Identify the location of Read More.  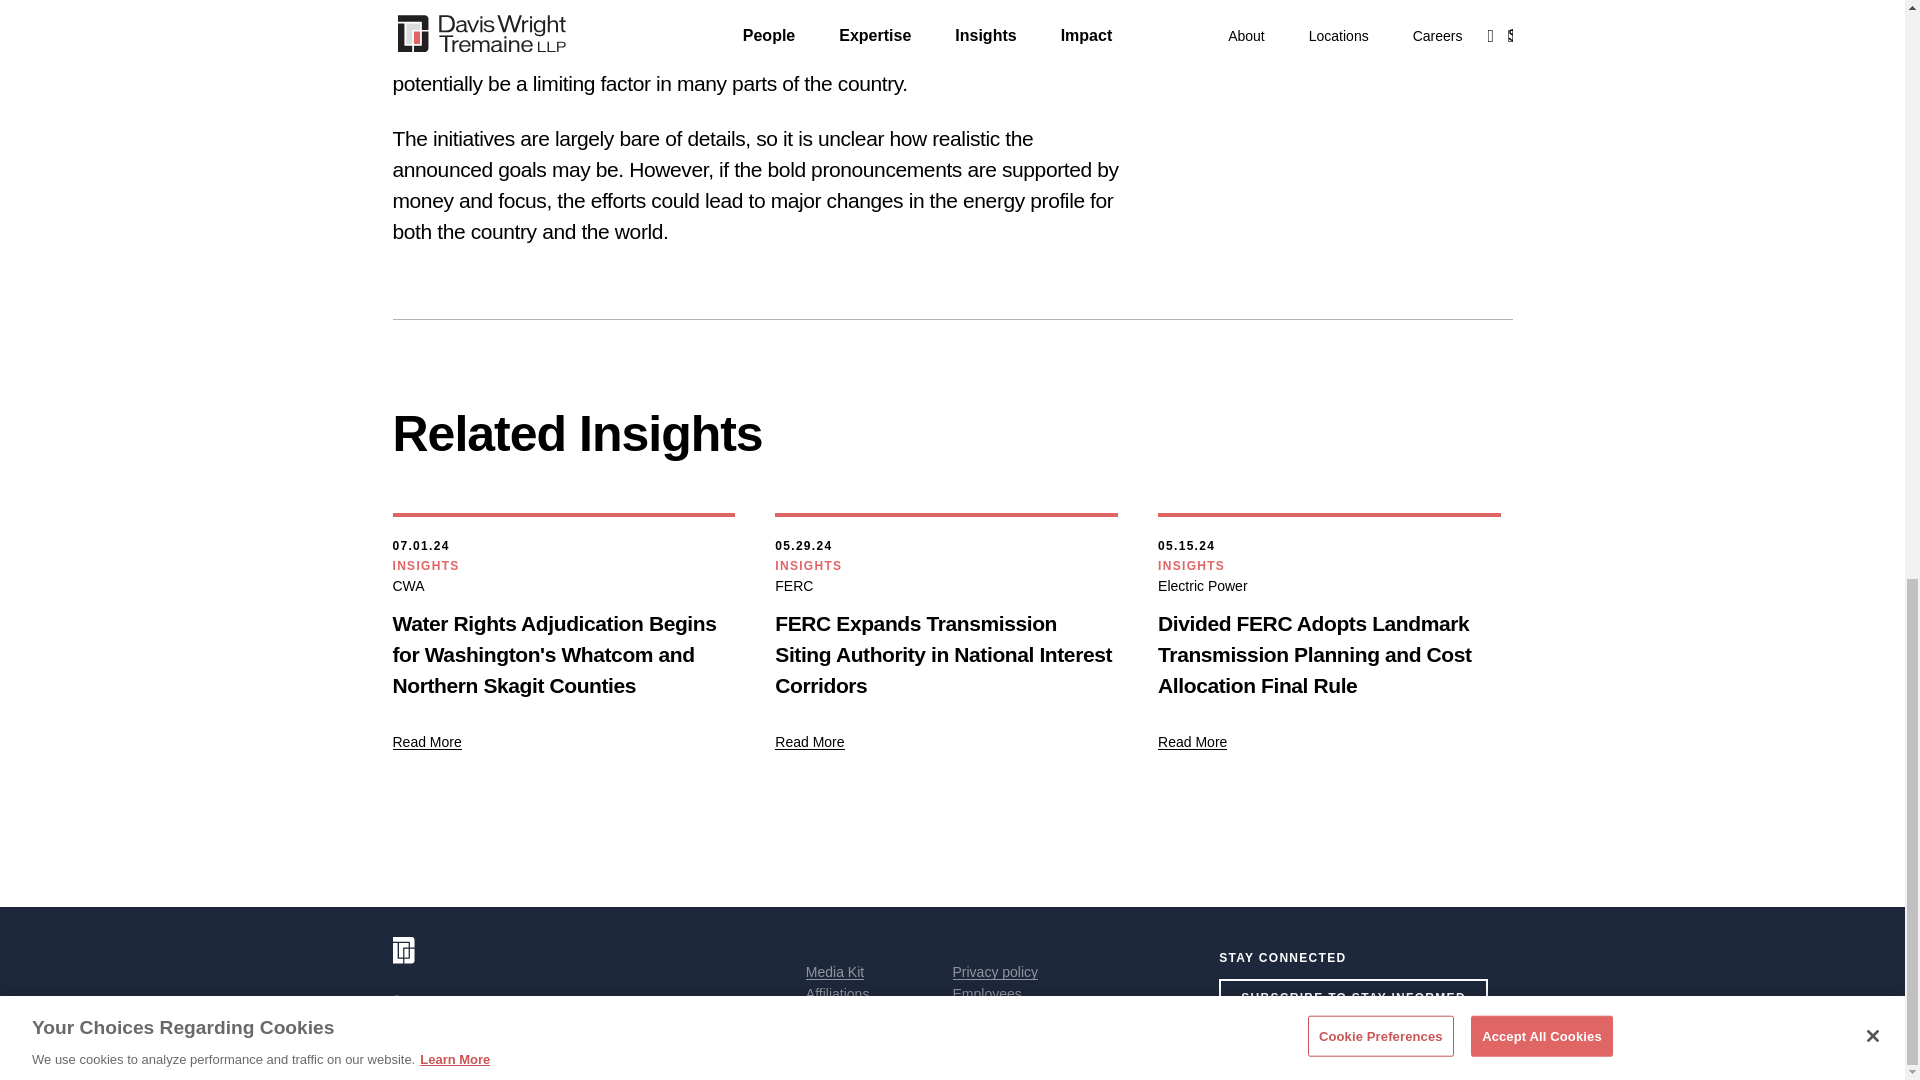
(1192, 742).